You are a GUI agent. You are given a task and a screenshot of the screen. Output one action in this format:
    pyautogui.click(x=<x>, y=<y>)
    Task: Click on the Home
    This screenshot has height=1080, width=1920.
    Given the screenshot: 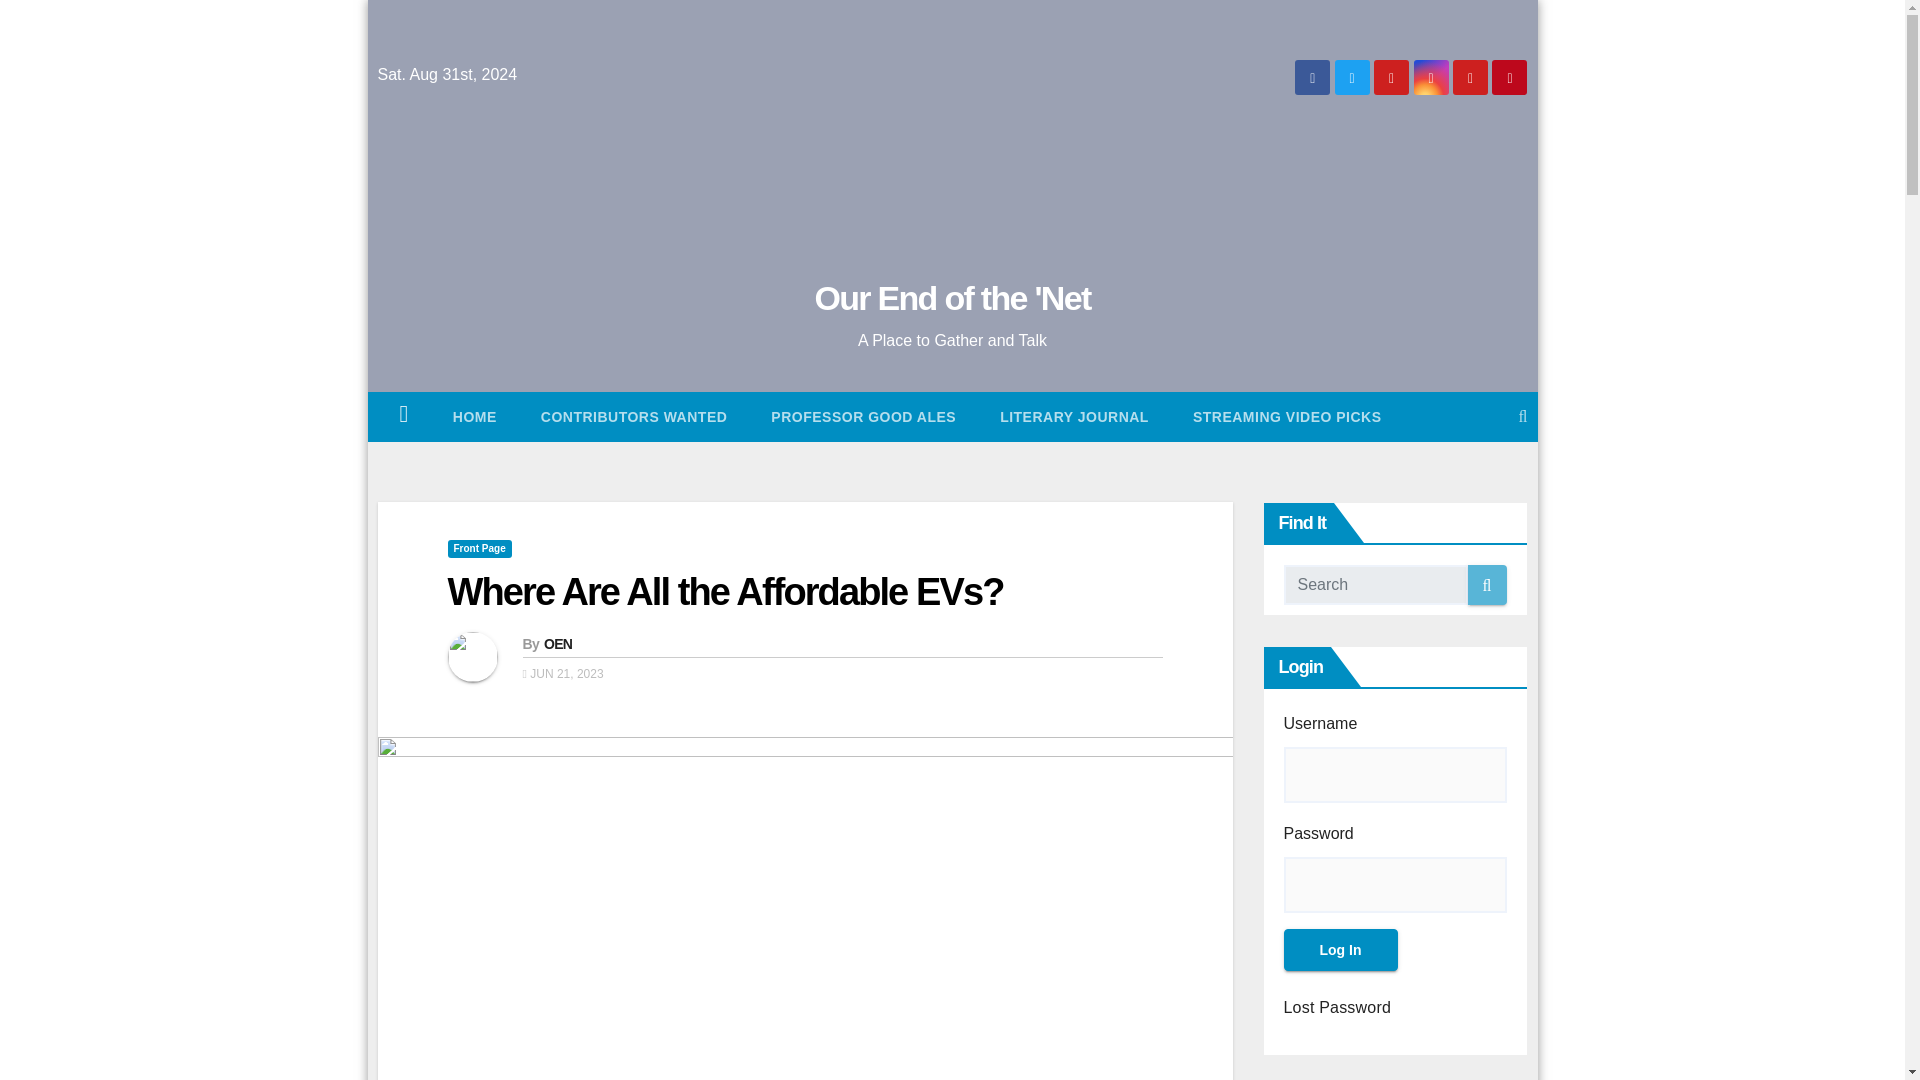 What is the action you would take?
    pyautogui.click(x=404, y=416)
    